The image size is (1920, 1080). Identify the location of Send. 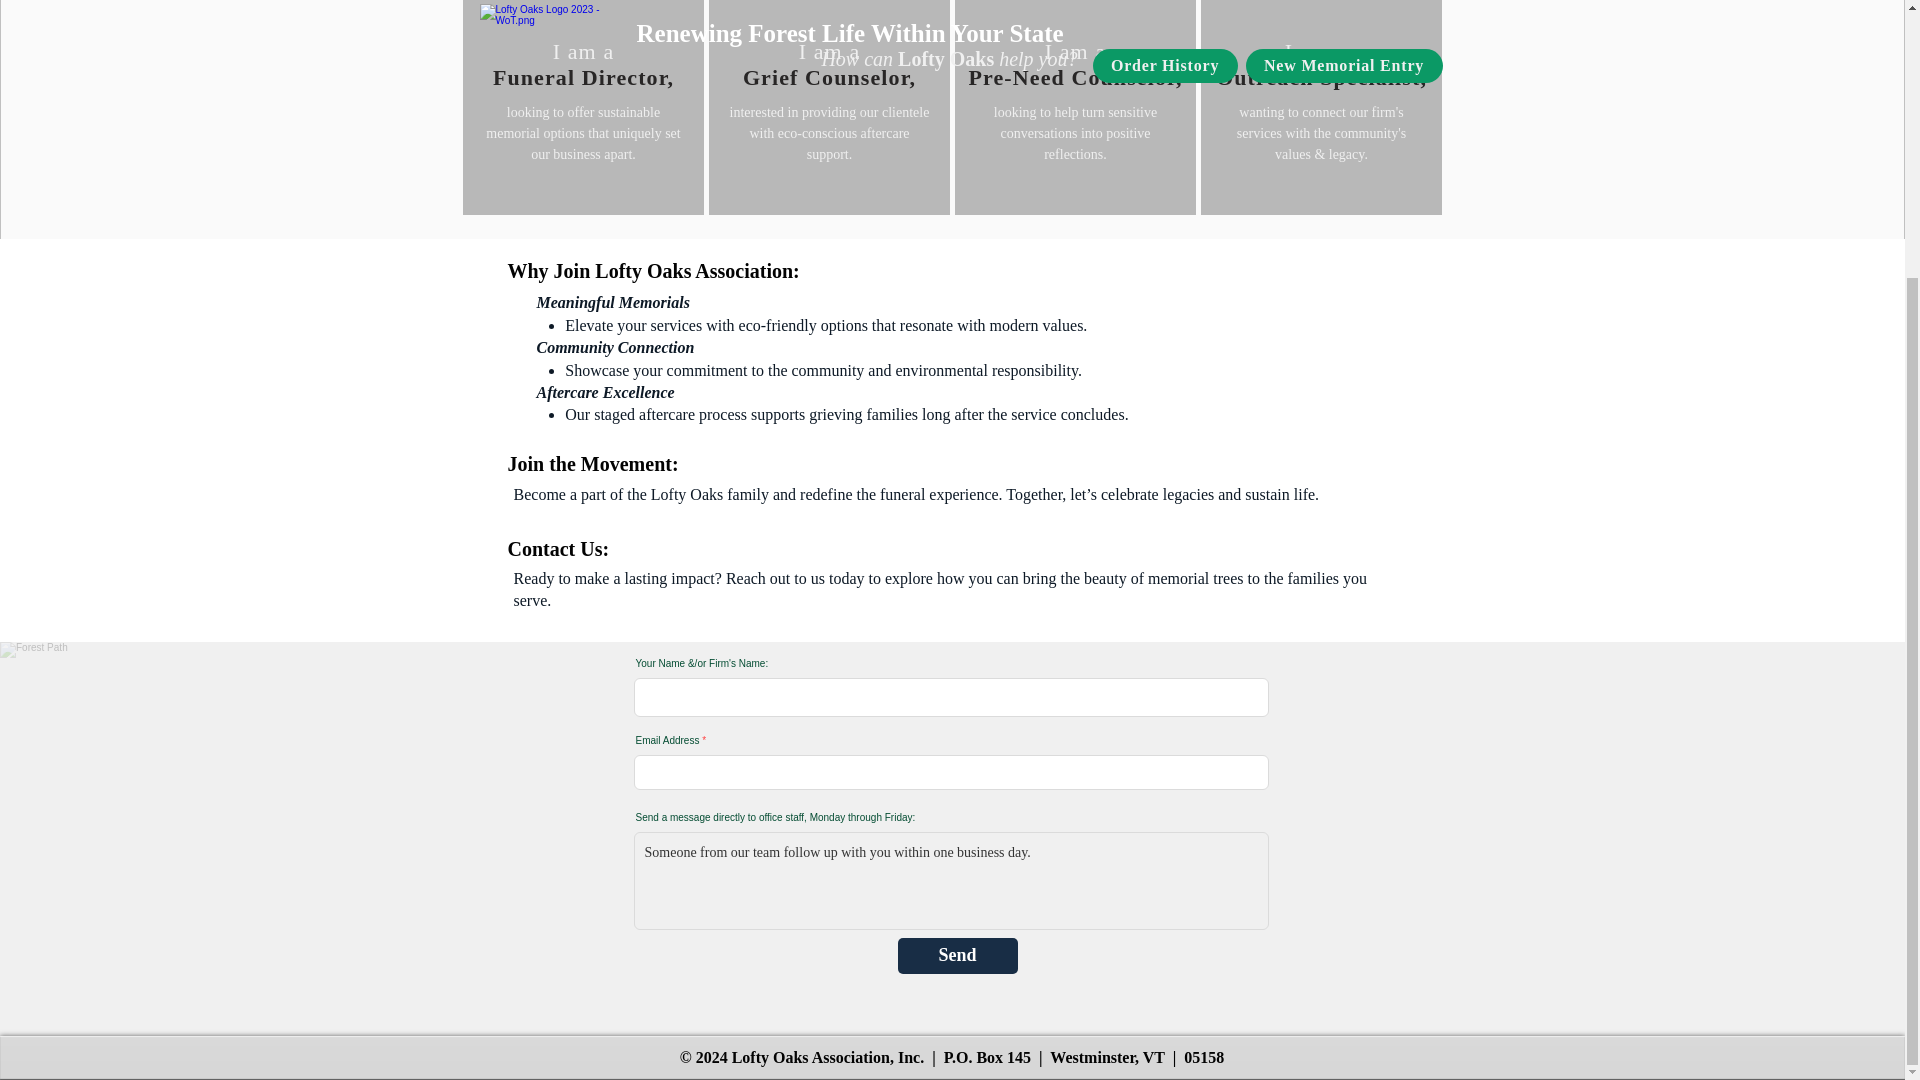
(958, 956).